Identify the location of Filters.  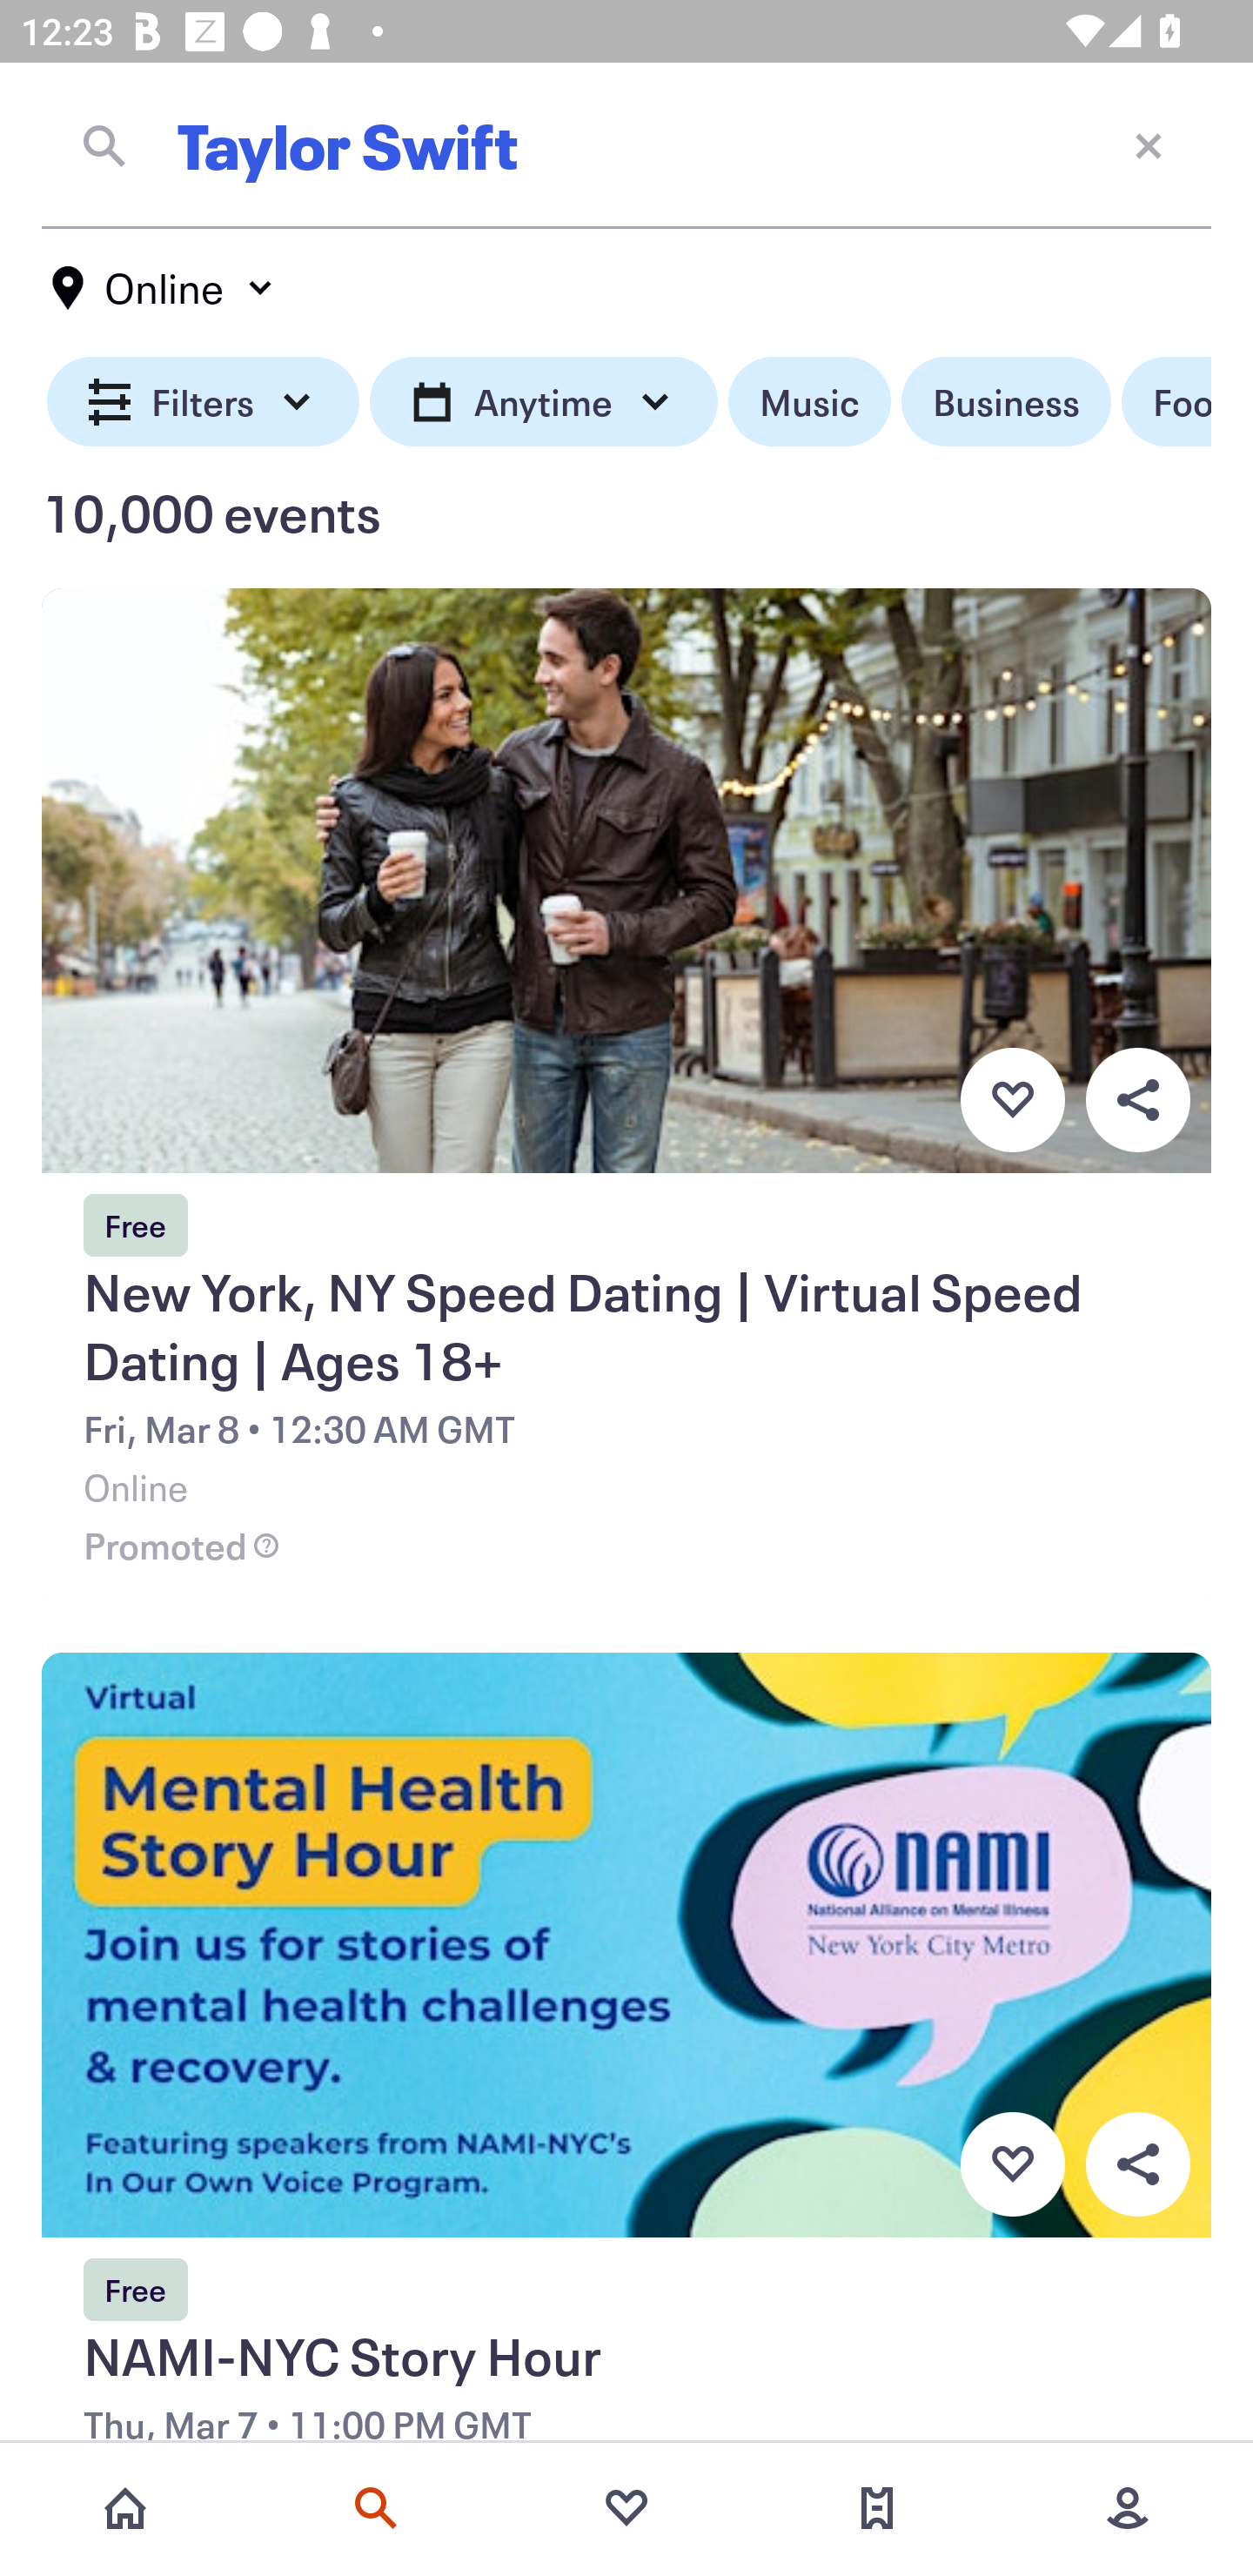
(204, 402).